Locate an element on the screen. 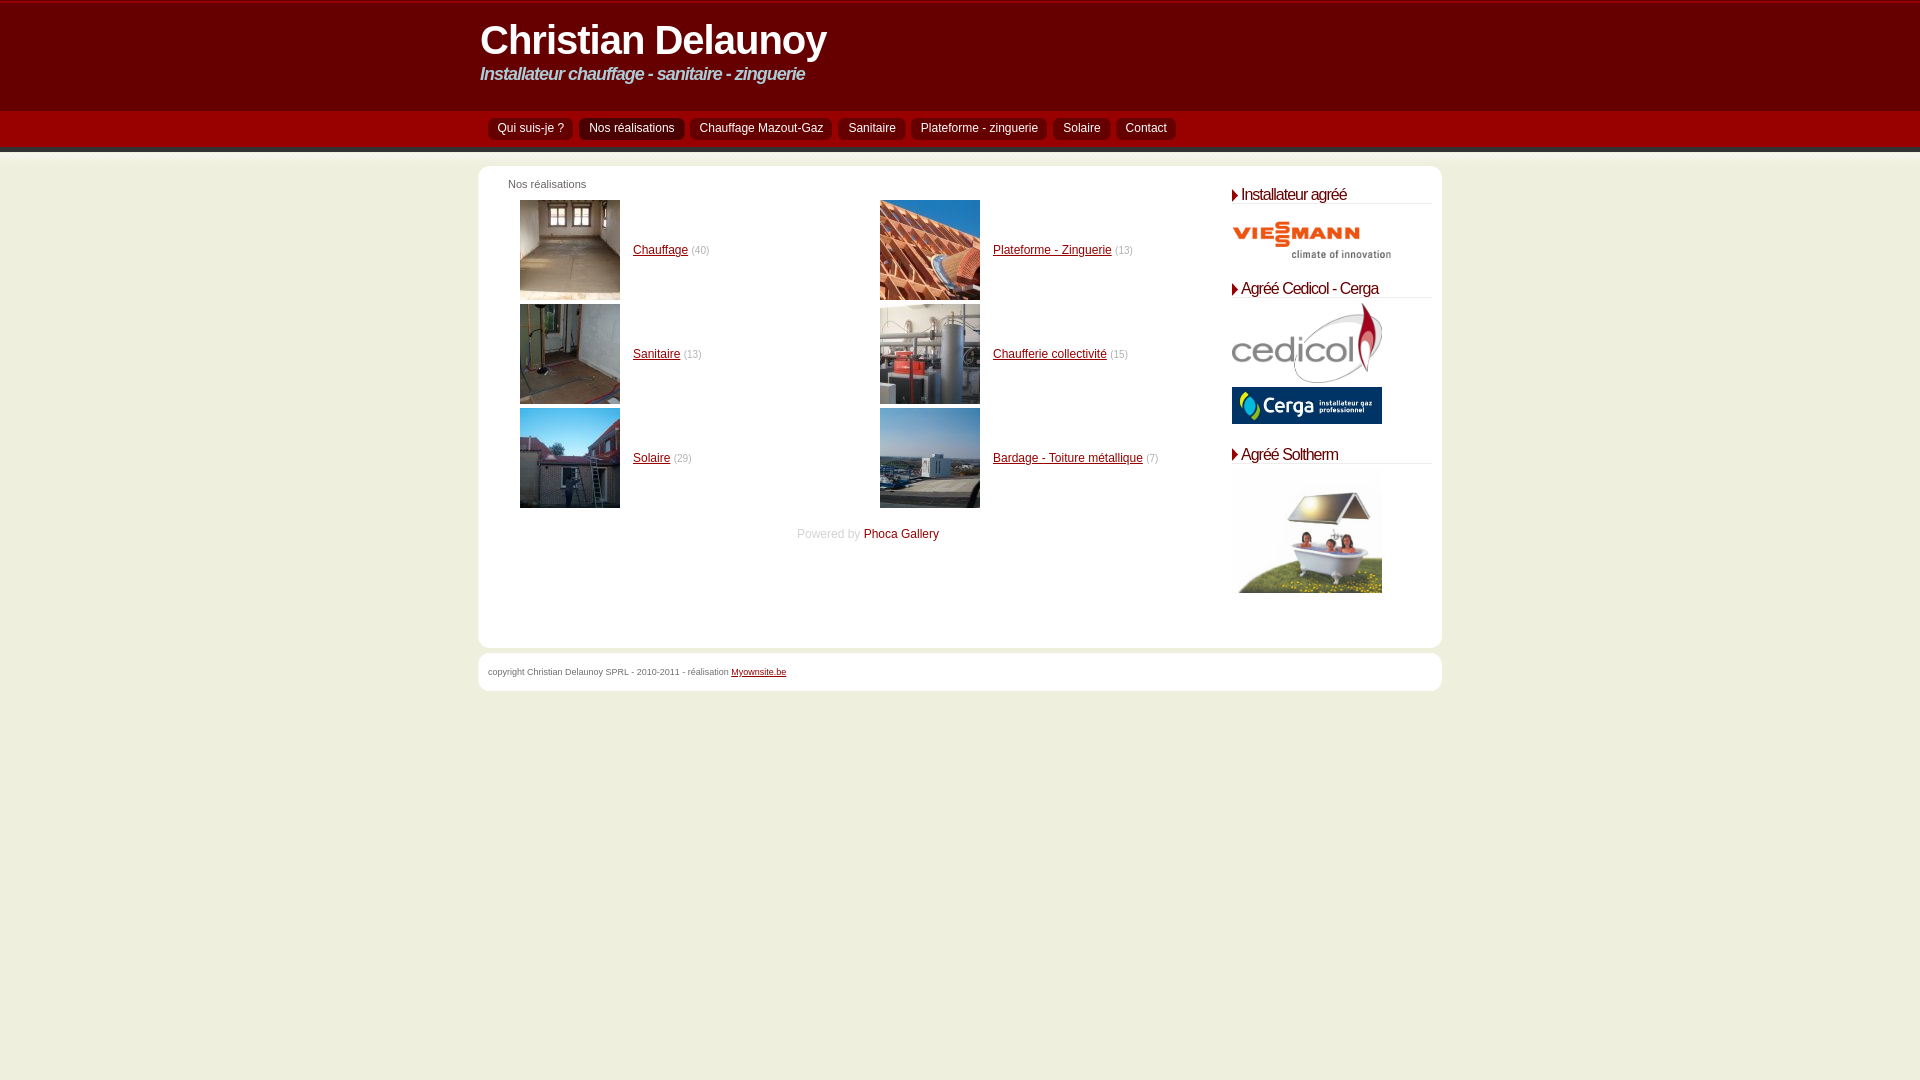 The image size is (1920, 1080). installateur viessmann agree is located at coordinates (1312, 234).